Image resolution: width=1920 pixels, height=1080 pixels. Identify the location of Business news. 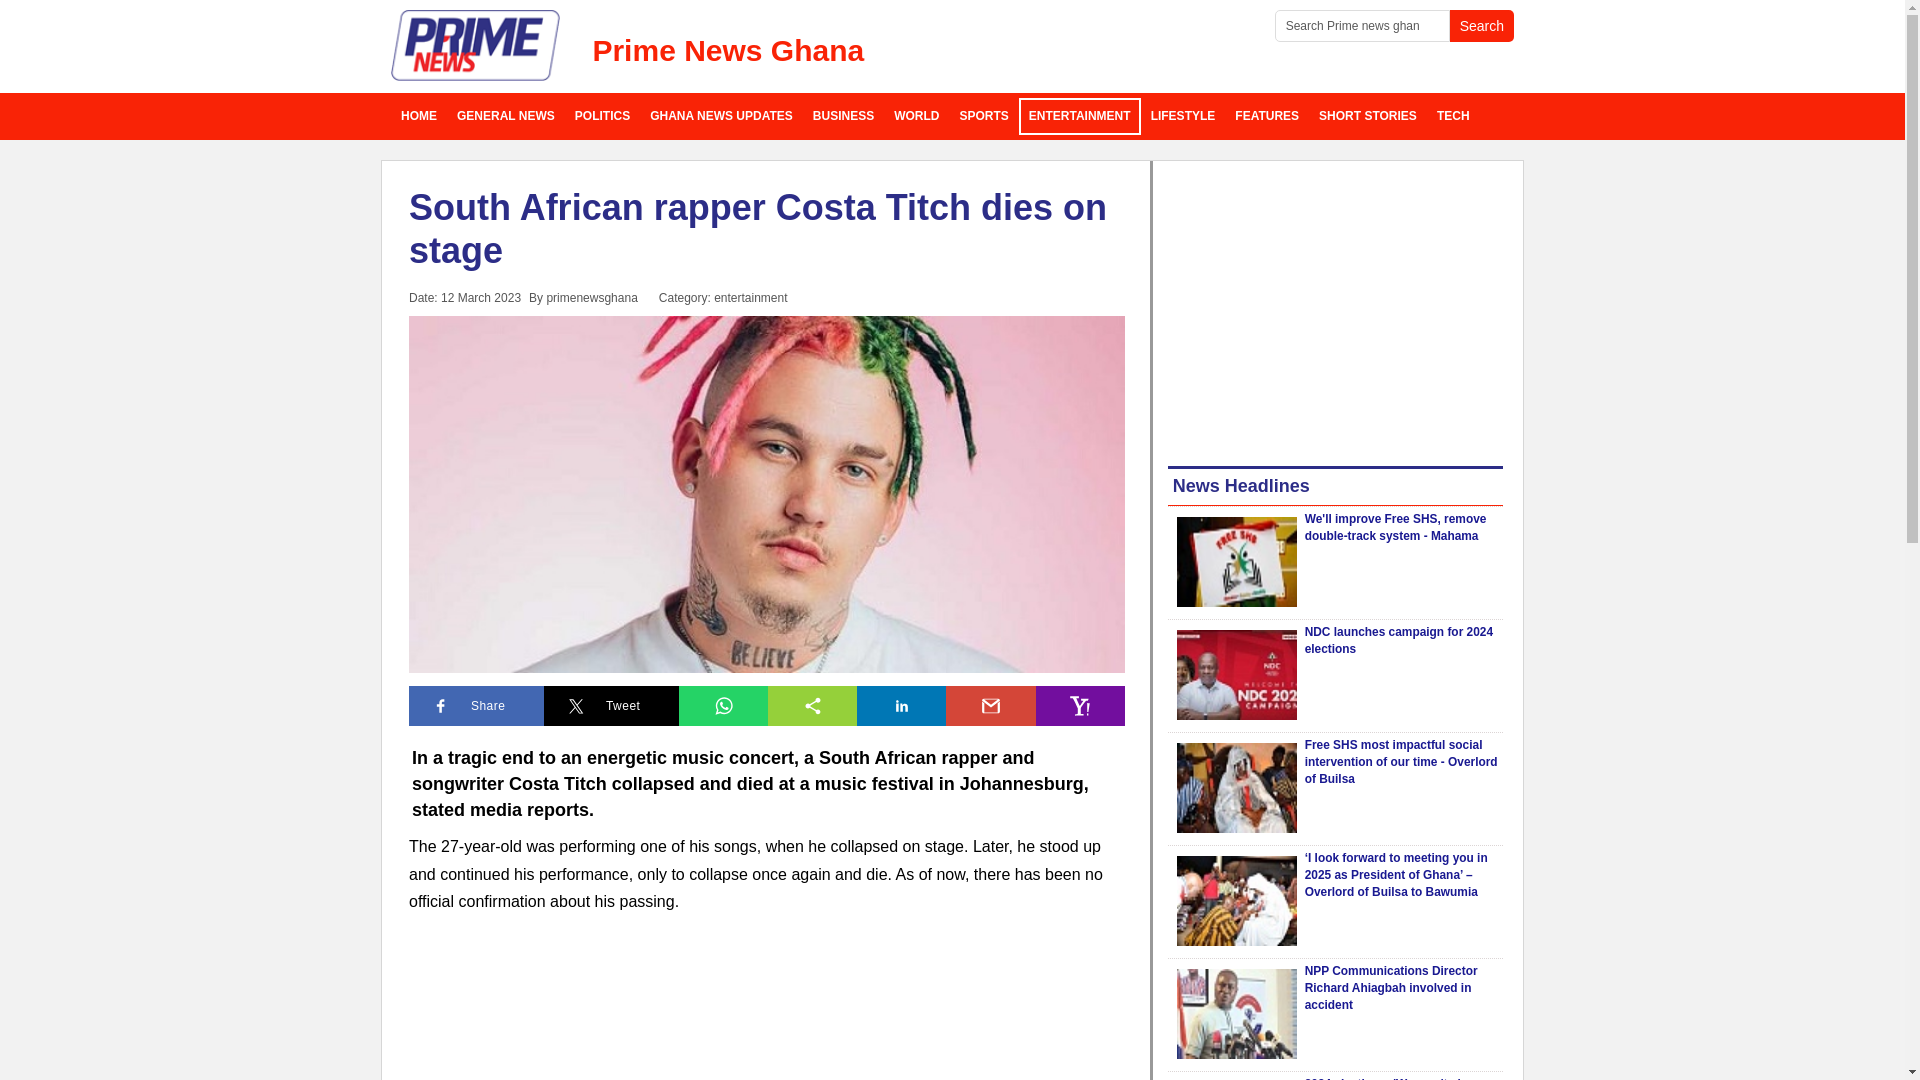
(842, 116).